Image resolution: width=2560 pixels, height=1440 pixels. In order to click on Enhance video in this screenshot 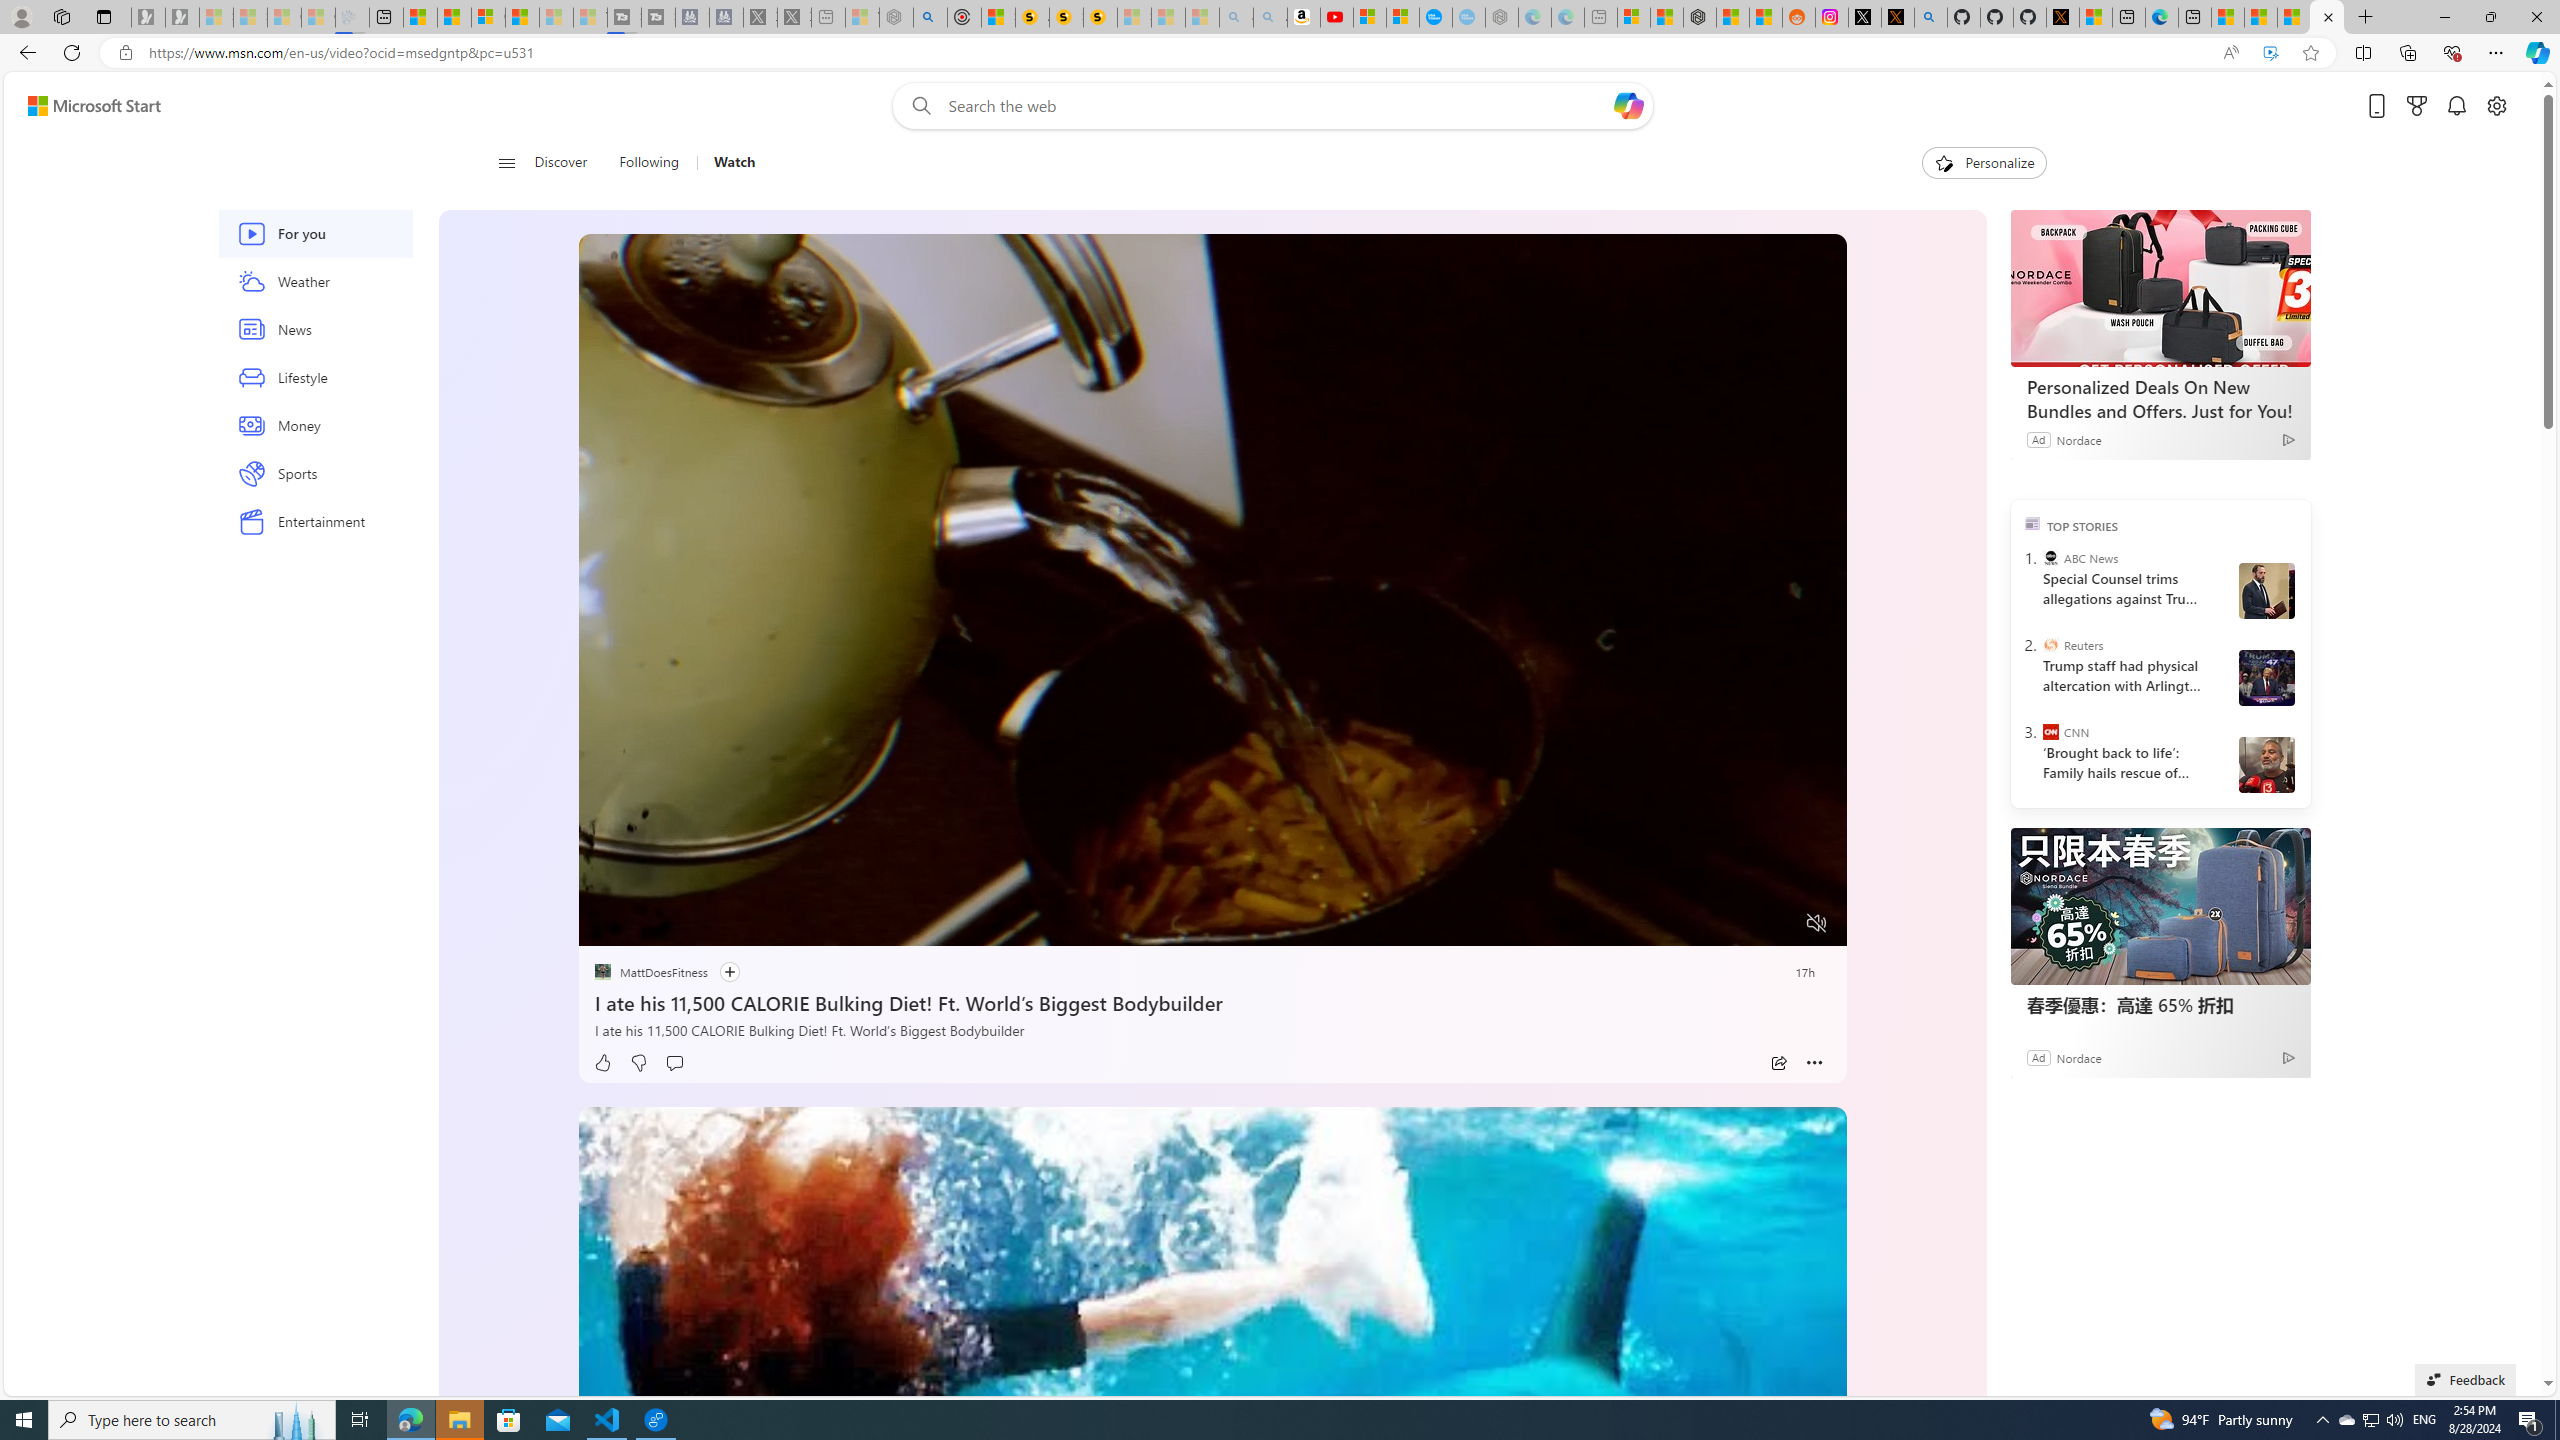, I will do `click(2270, 53)`.